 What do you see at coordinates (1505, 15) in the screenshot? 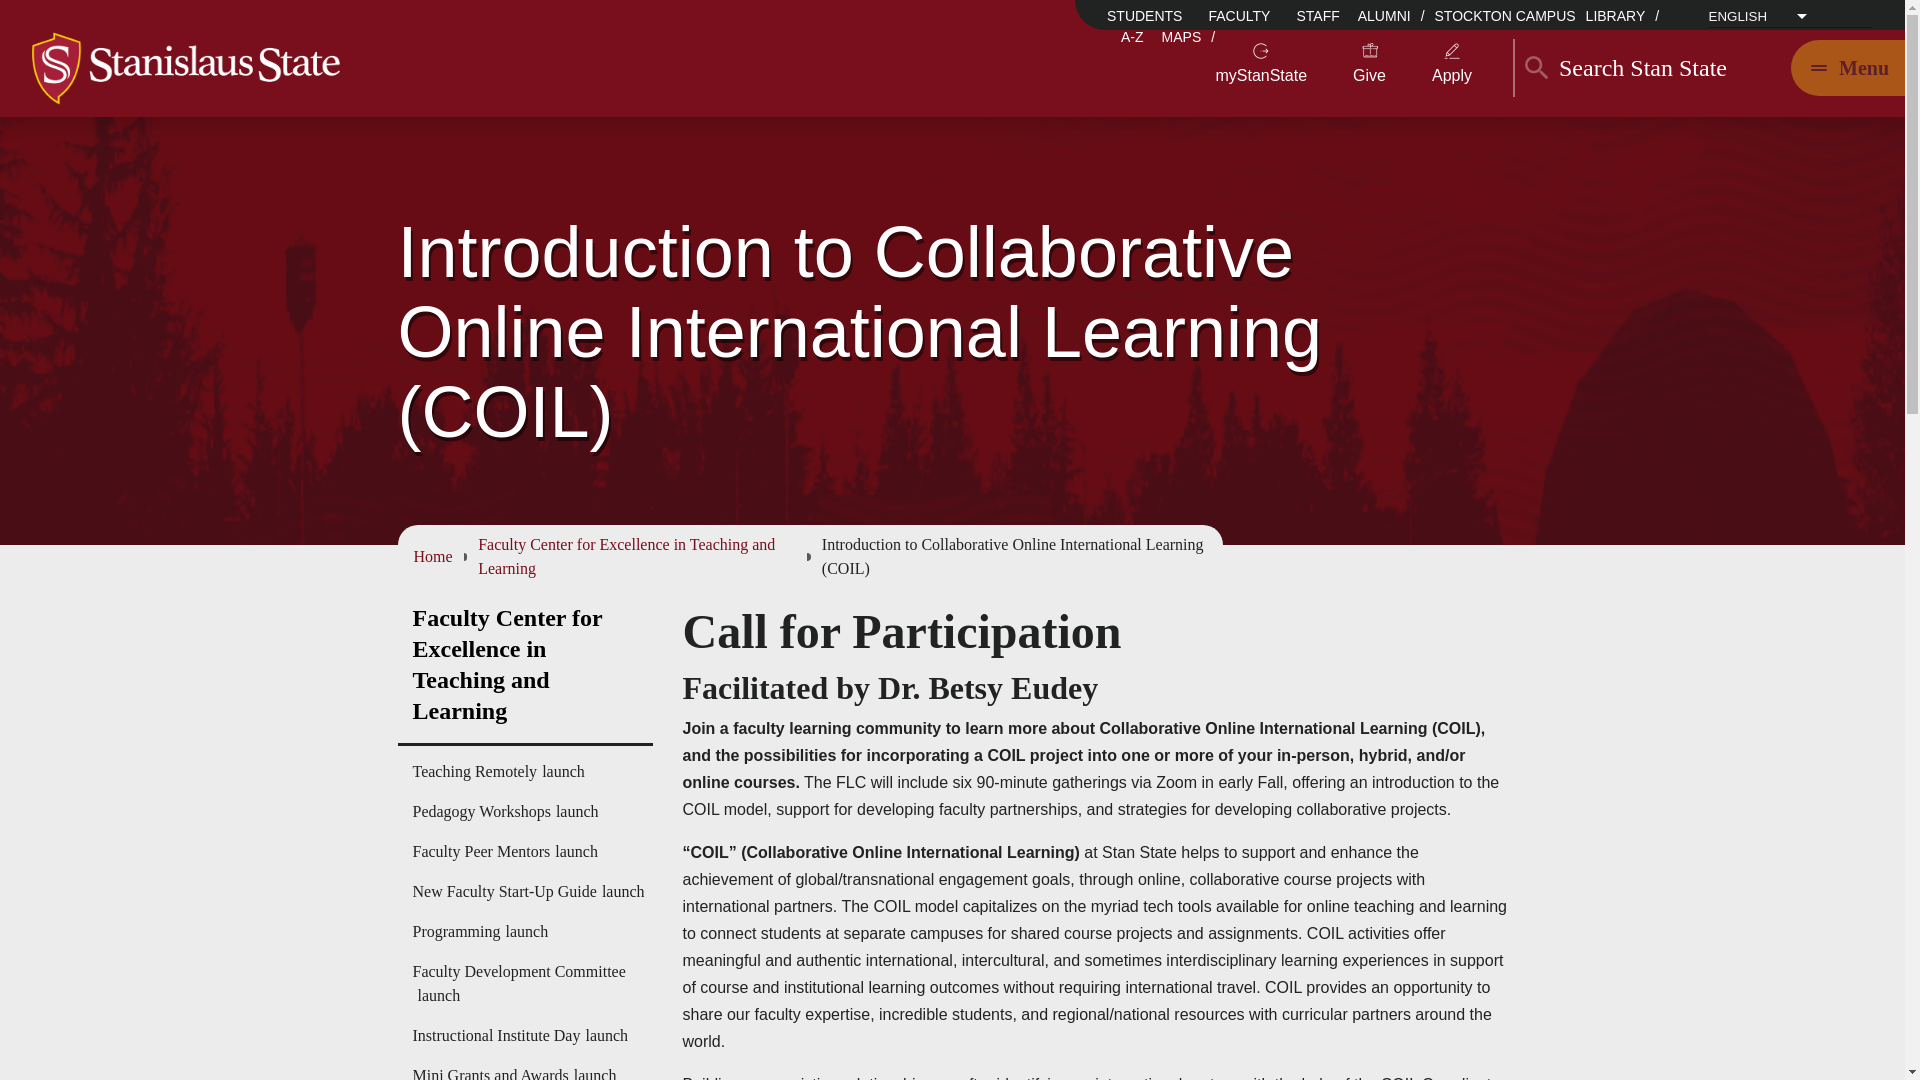
I see `Stockton Campus` at bounding box center [1505, 15].